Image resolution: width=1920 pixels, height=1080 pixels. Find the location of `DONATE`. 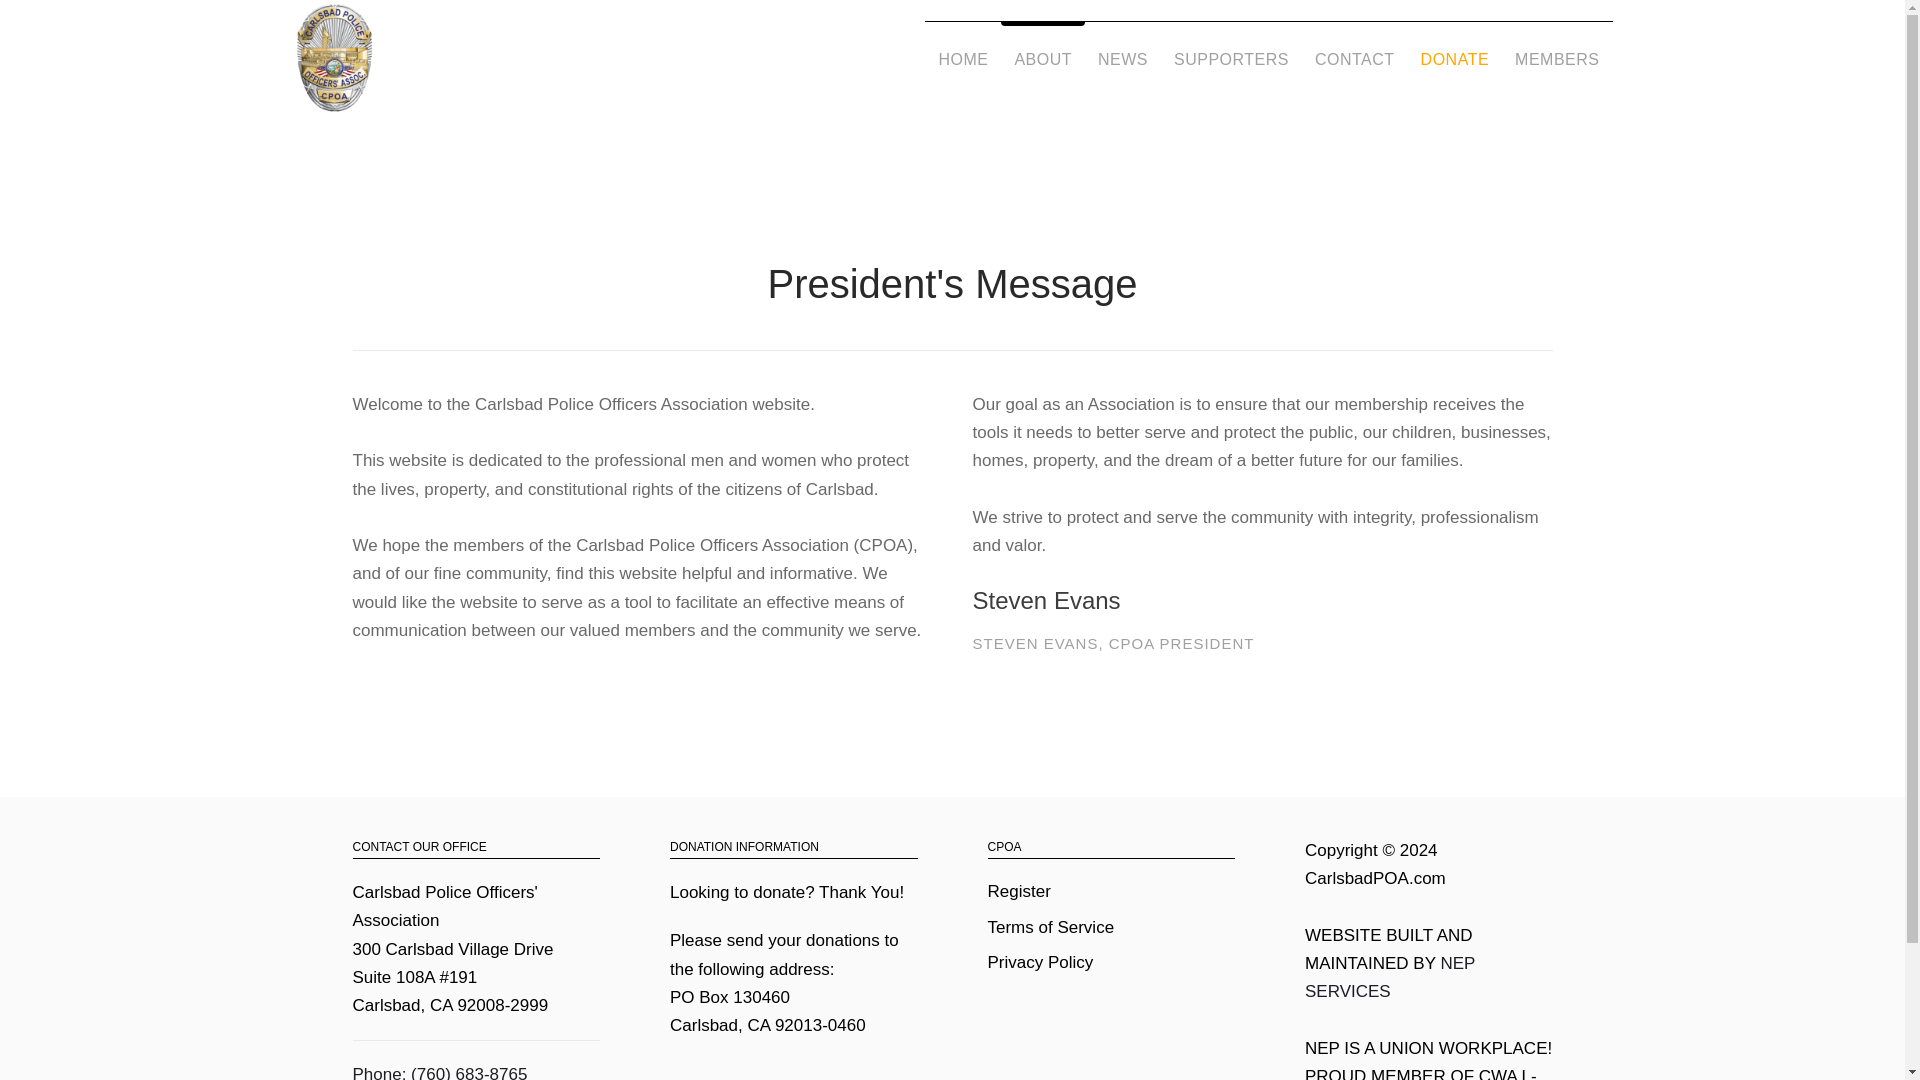

DONATE is located at coordinates (1454, 59).